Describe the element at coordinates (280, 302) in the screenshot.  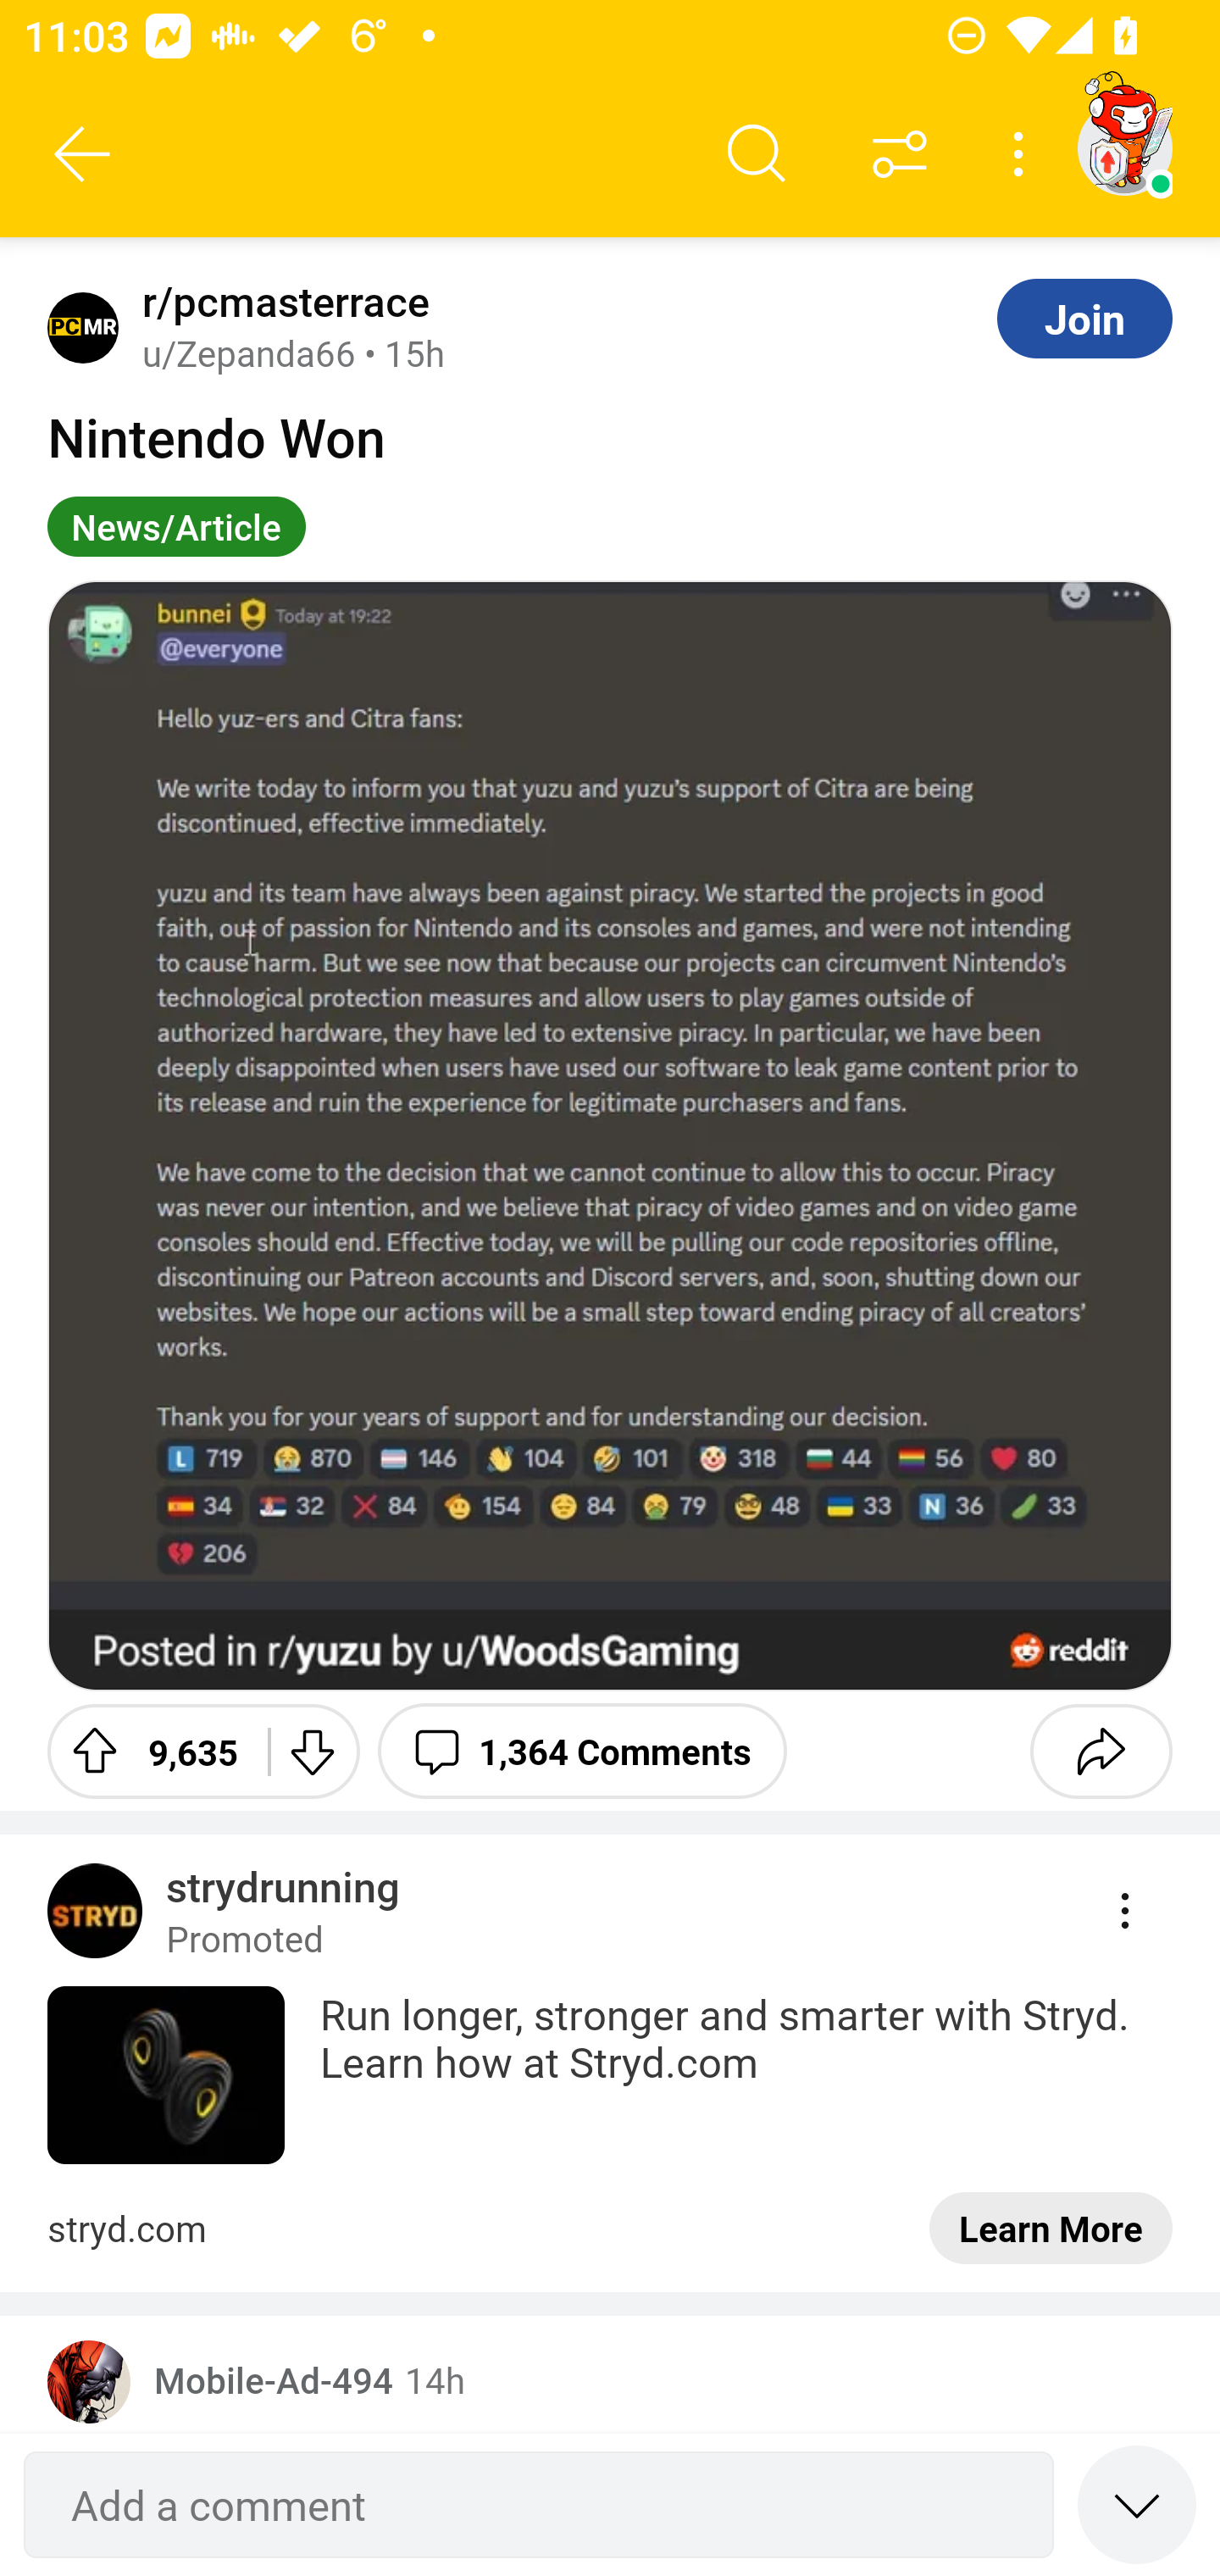
I see `r/pcmasterrace` at that location.